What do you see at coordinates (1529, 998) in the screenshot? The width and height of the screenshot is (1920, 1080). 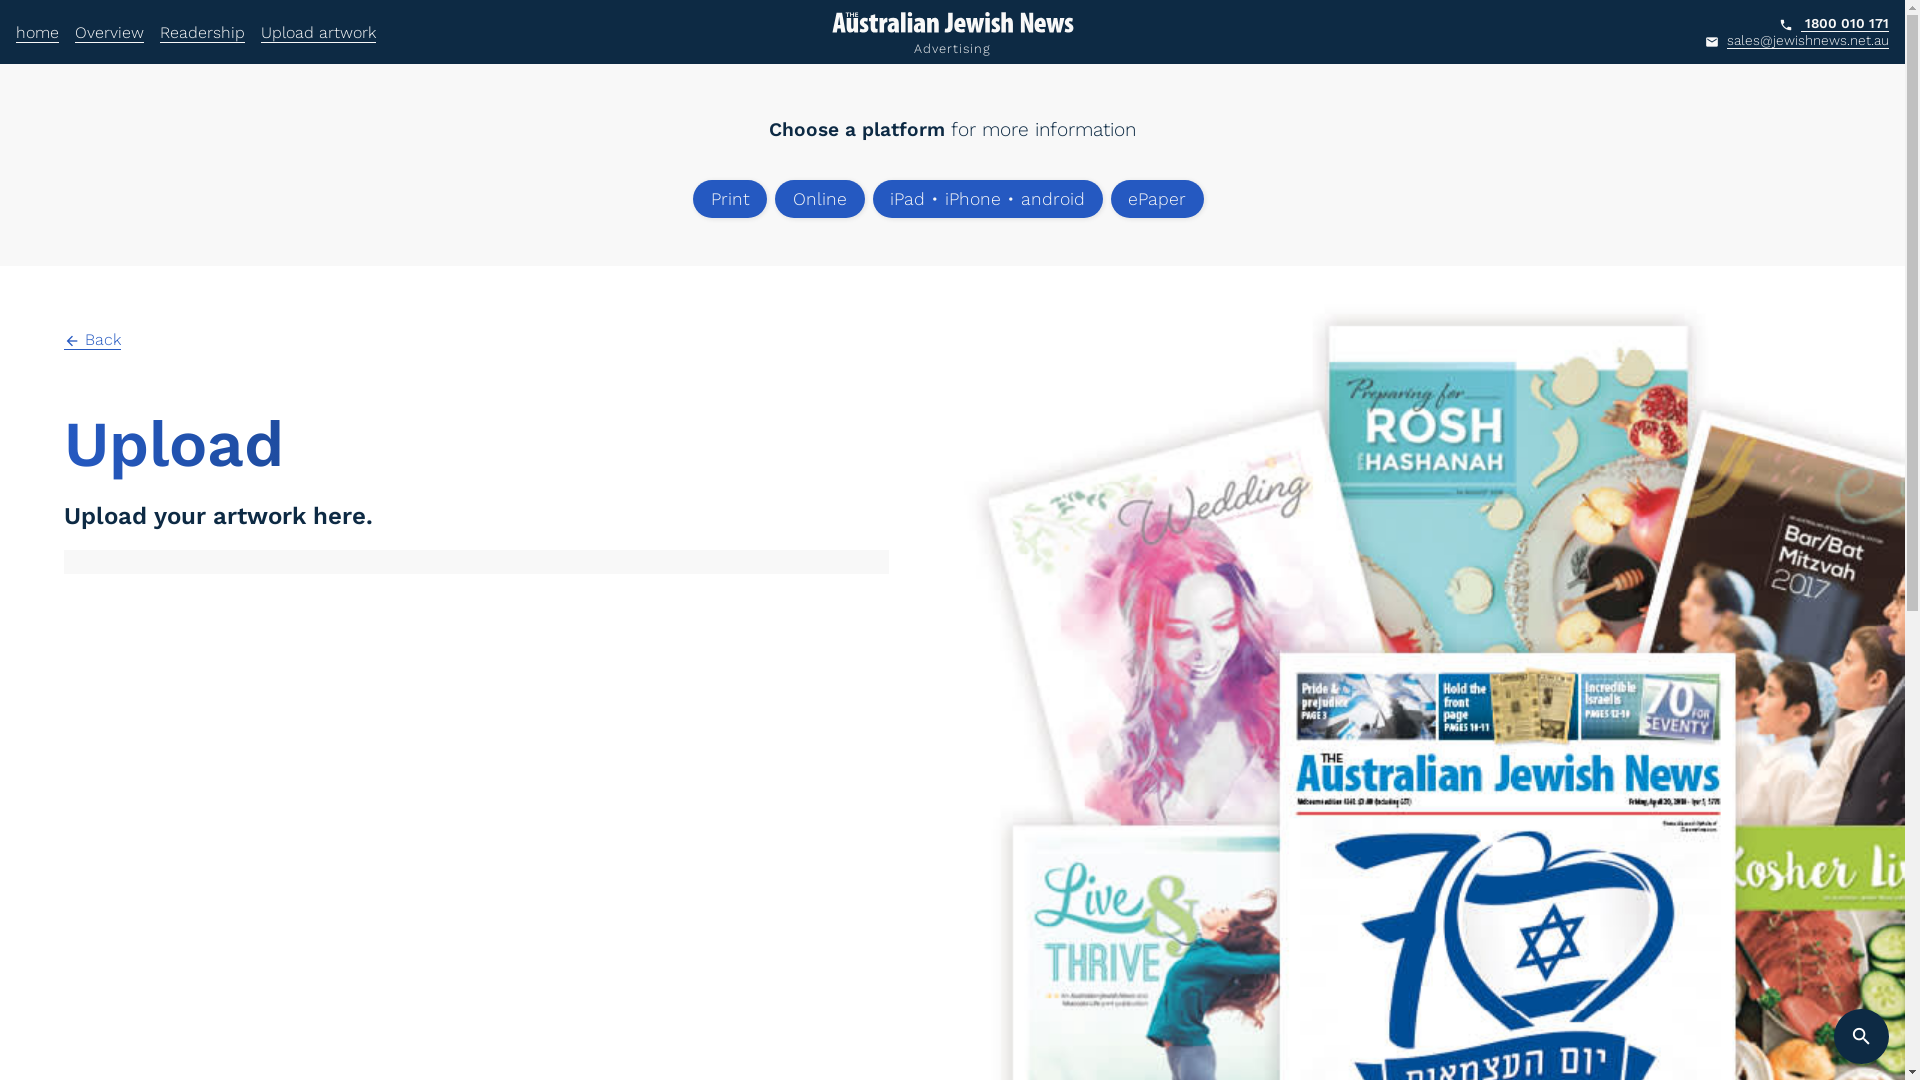 I see `html5 ePaper` at bounding box center [1529, 998].